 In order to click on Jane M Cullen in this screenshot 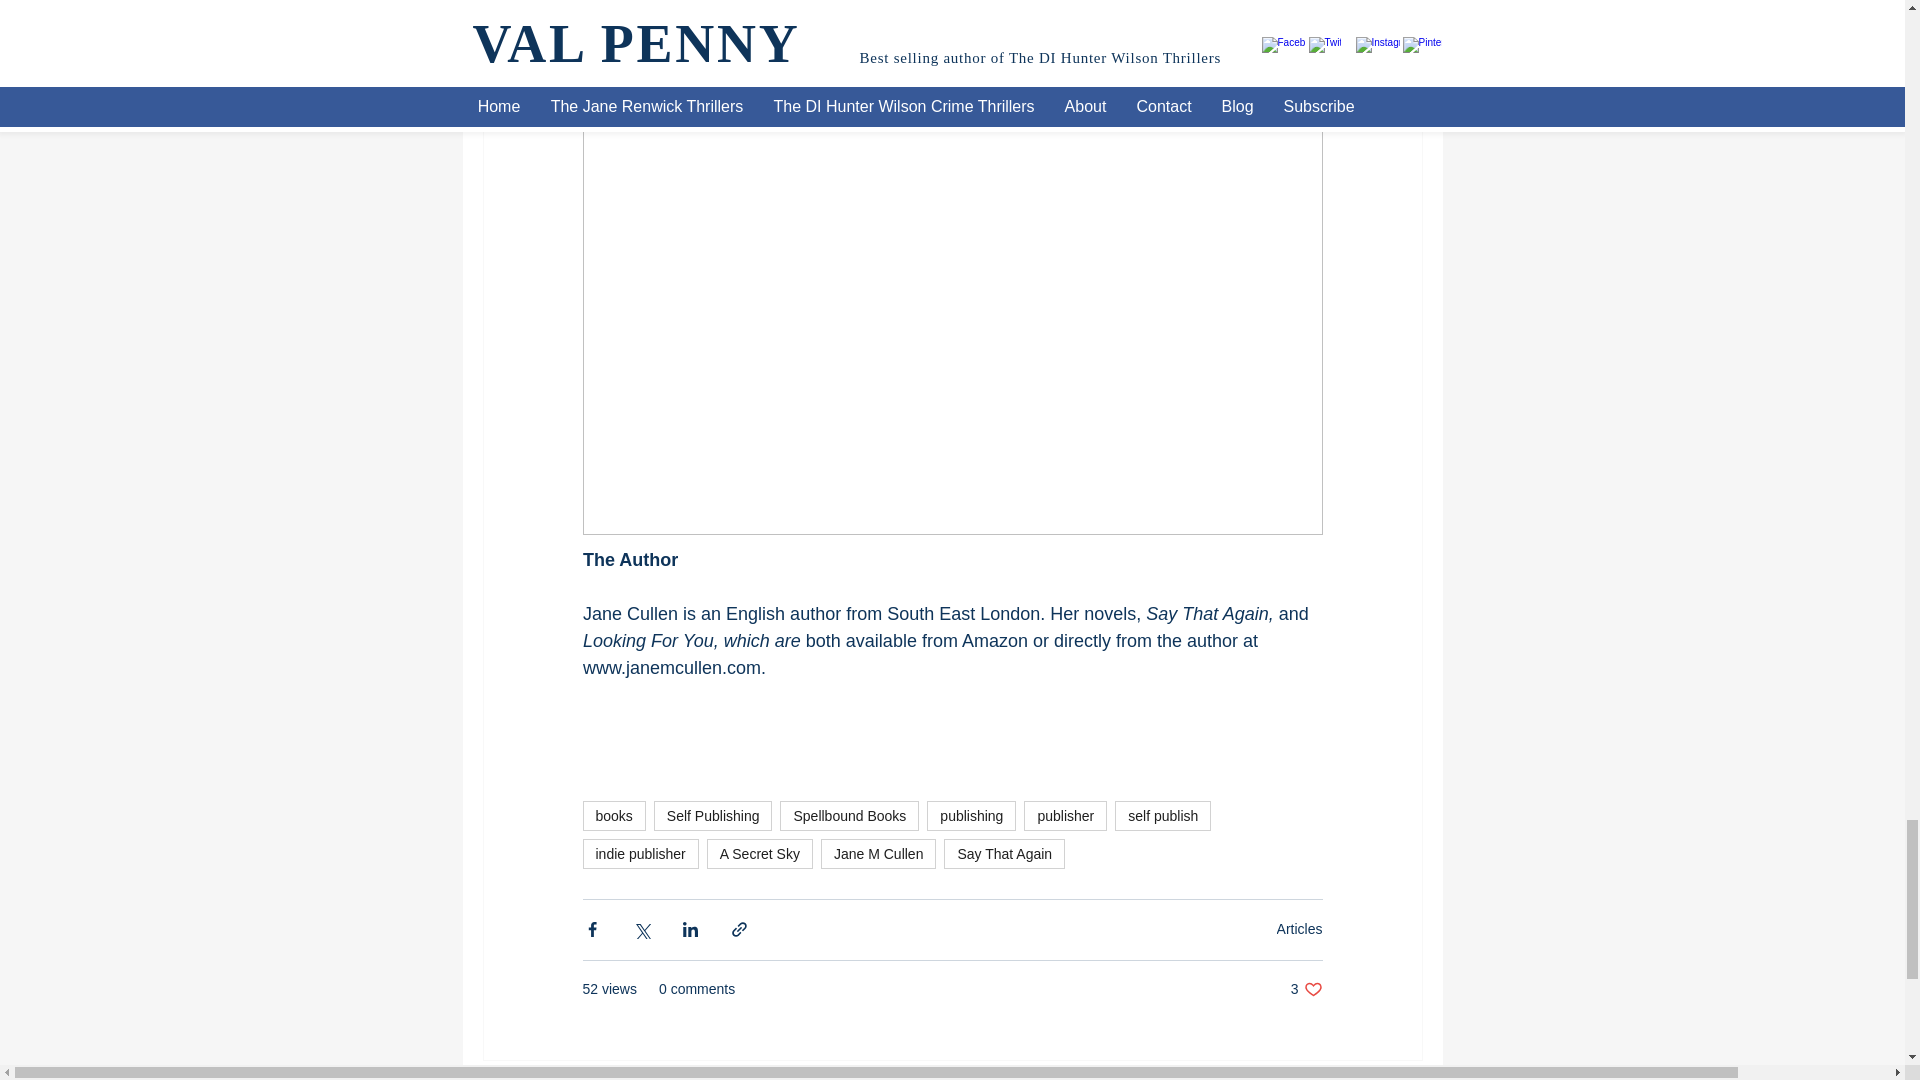, I will do `click(878, 854)`.